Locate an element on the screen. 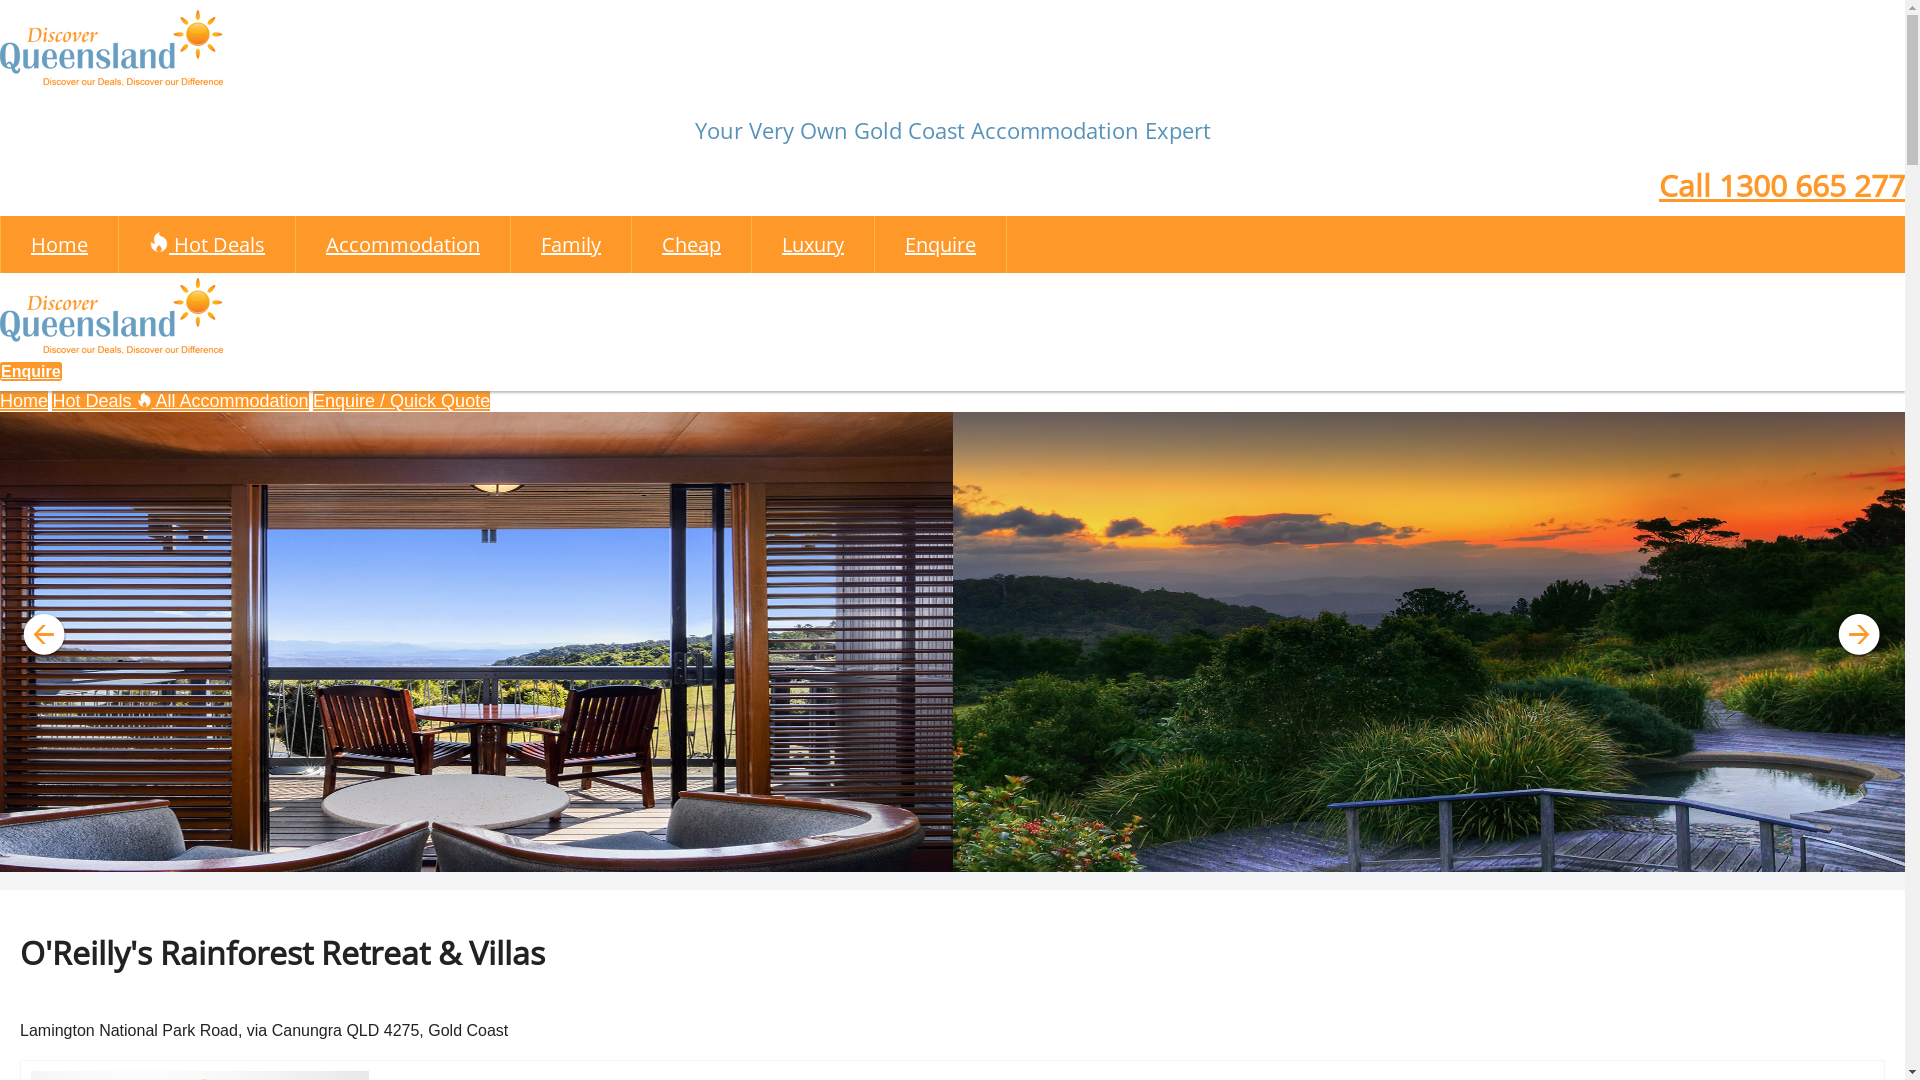 This screenshot has width=1920, height=1080. 10 is located at coordinates (1028, 862).